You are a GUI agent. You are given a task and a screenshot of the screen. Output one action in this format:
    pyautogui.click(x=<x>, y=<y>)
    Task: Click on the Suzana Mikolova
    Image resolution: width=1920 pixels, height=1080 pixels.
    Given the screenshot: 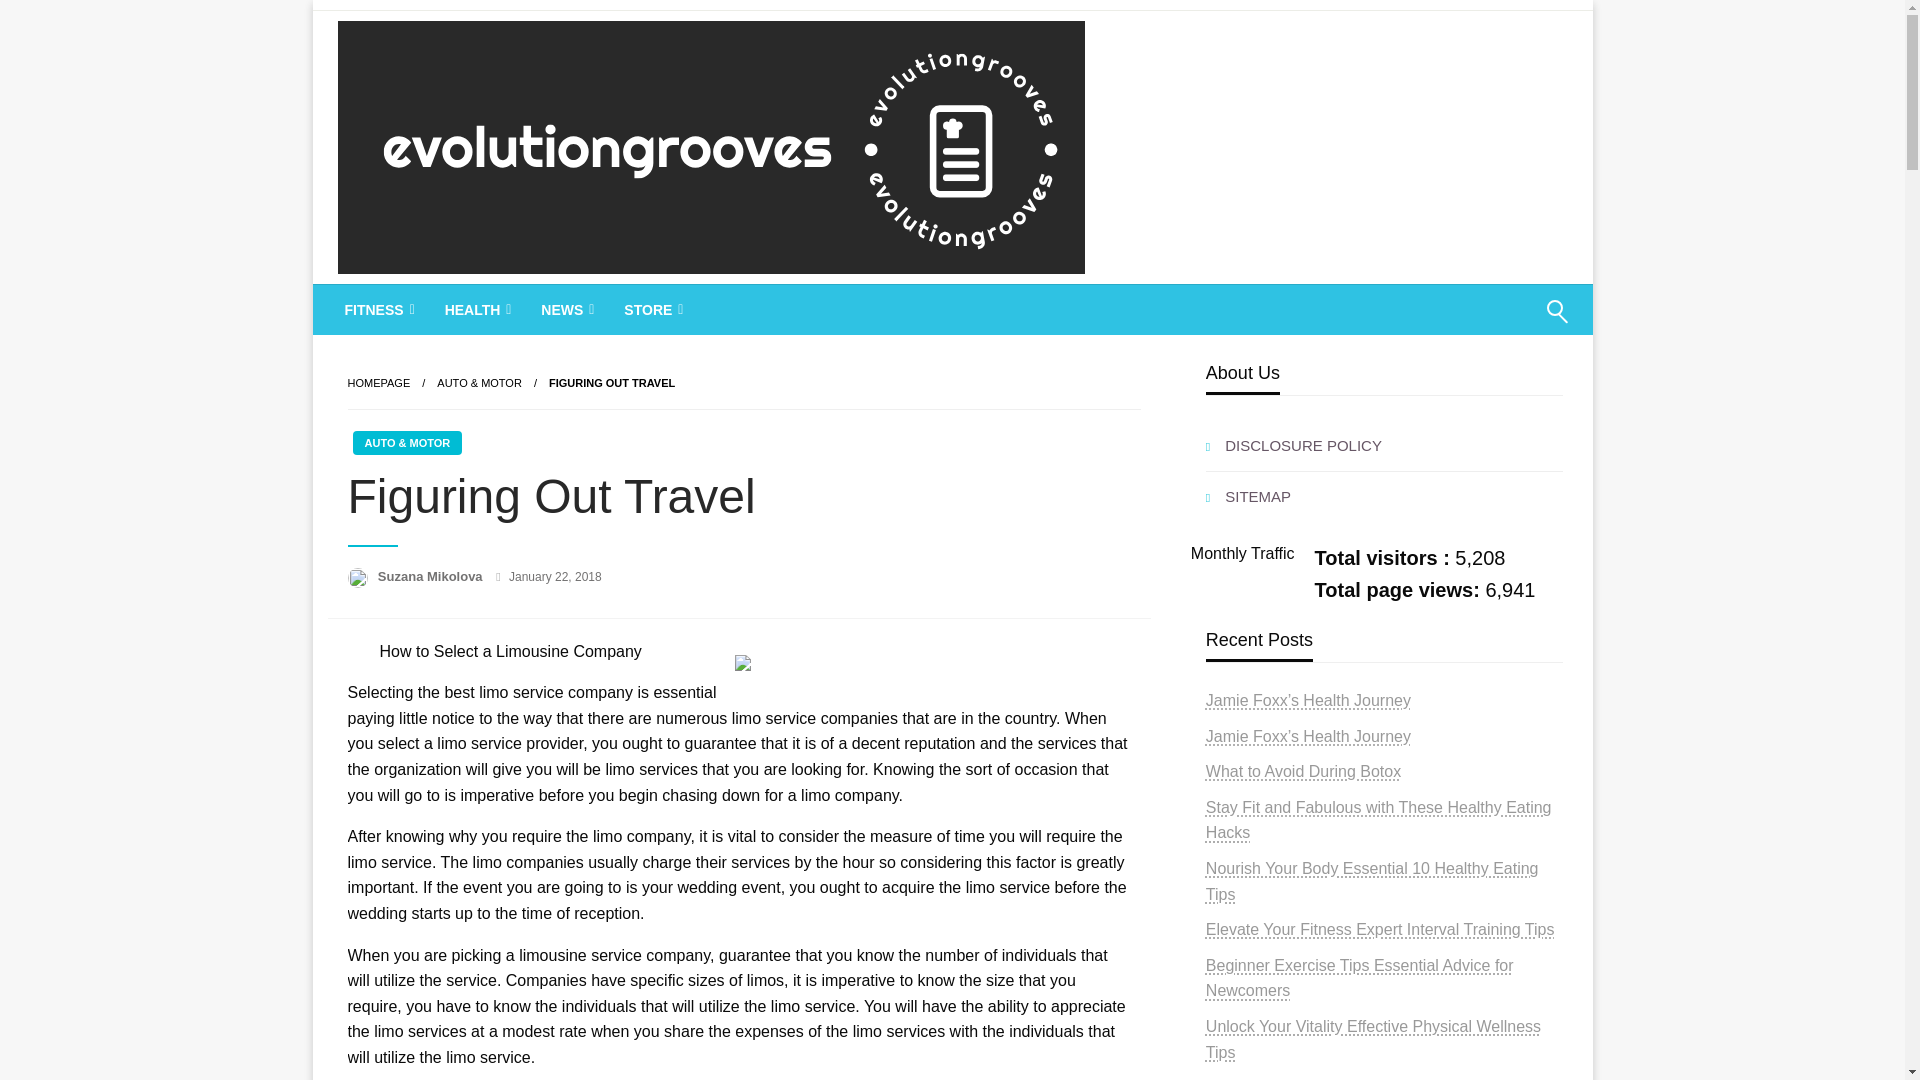 What is the action you would take?
    pyautogui.click(x=432, y=576)
    